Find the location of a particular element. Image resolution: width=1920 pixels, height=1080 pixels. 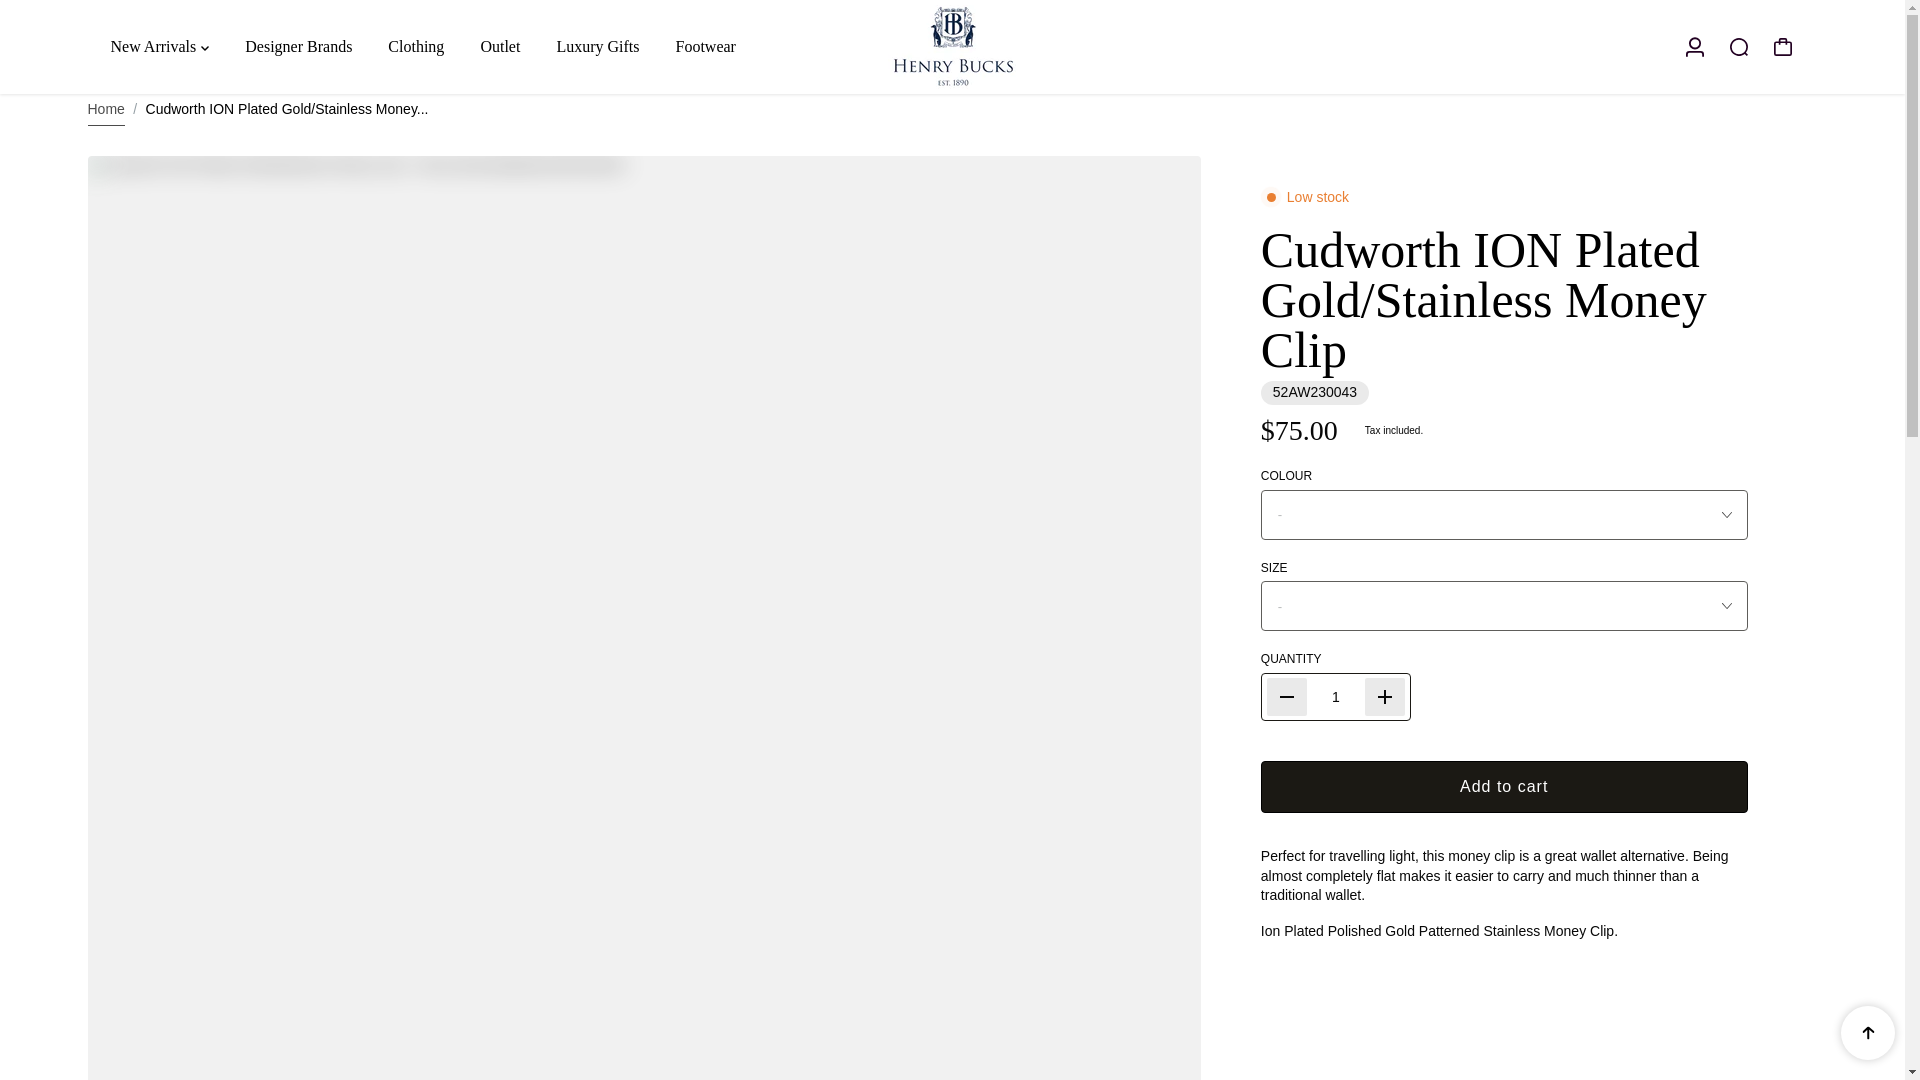

Luxury Gifts is located at coordinates (597, 46).